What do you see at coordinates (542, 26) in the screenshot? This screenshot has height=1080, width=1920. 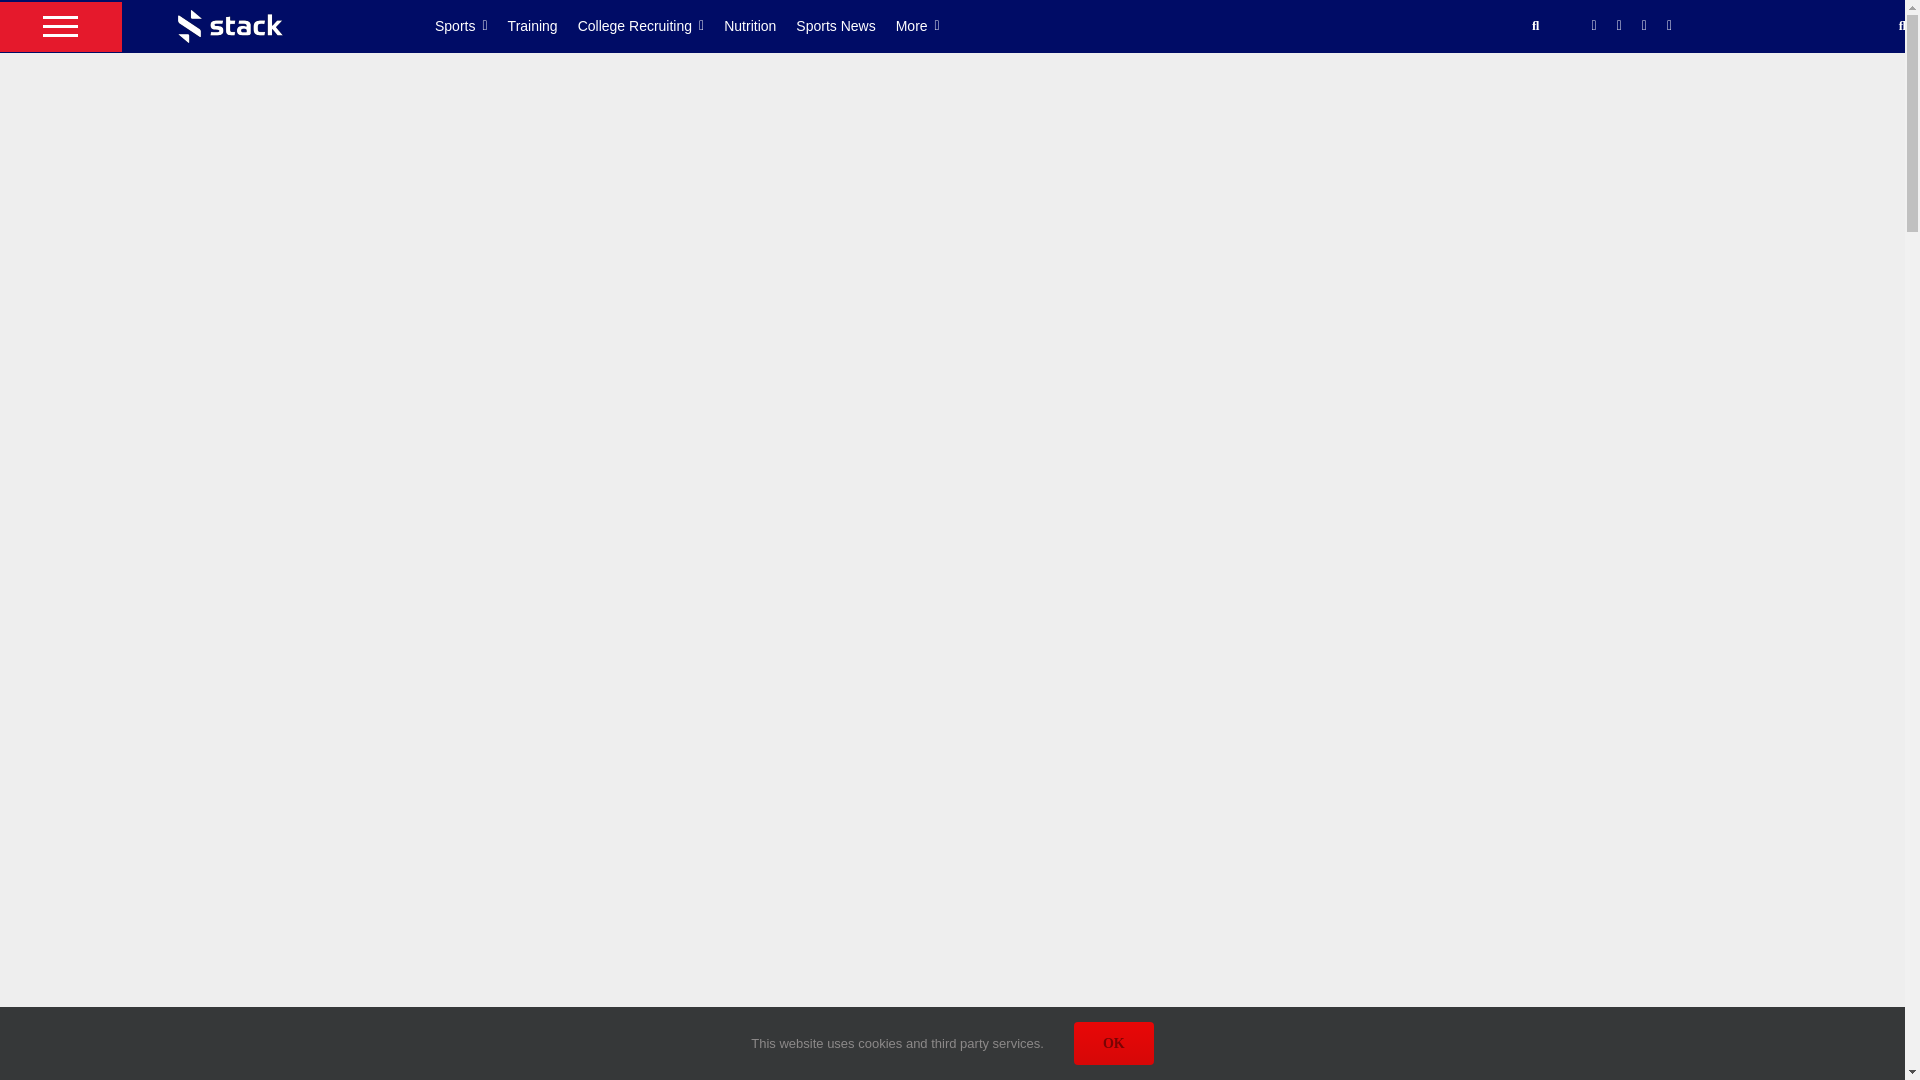 I see `Training` at bounding box center [542, 26].